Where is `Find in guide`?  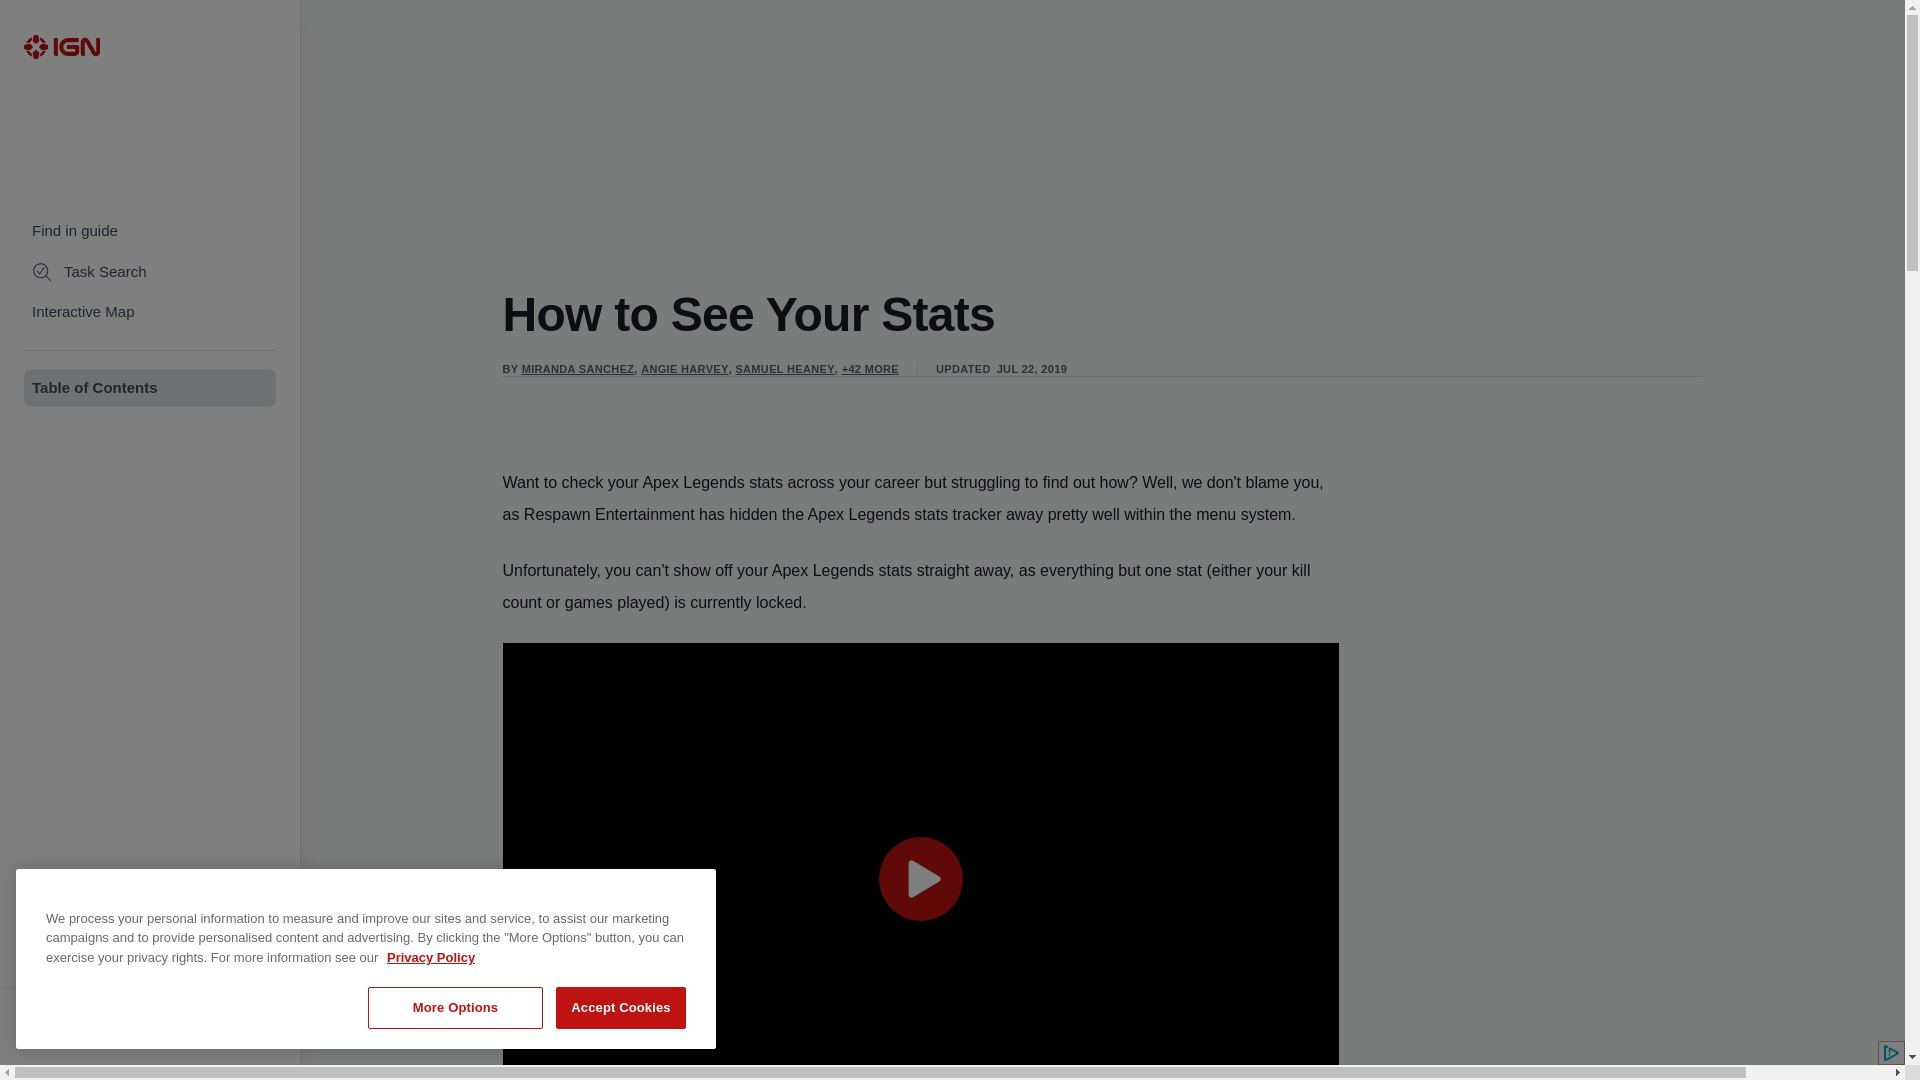 Find in guide is located at coordinates (150, 230).